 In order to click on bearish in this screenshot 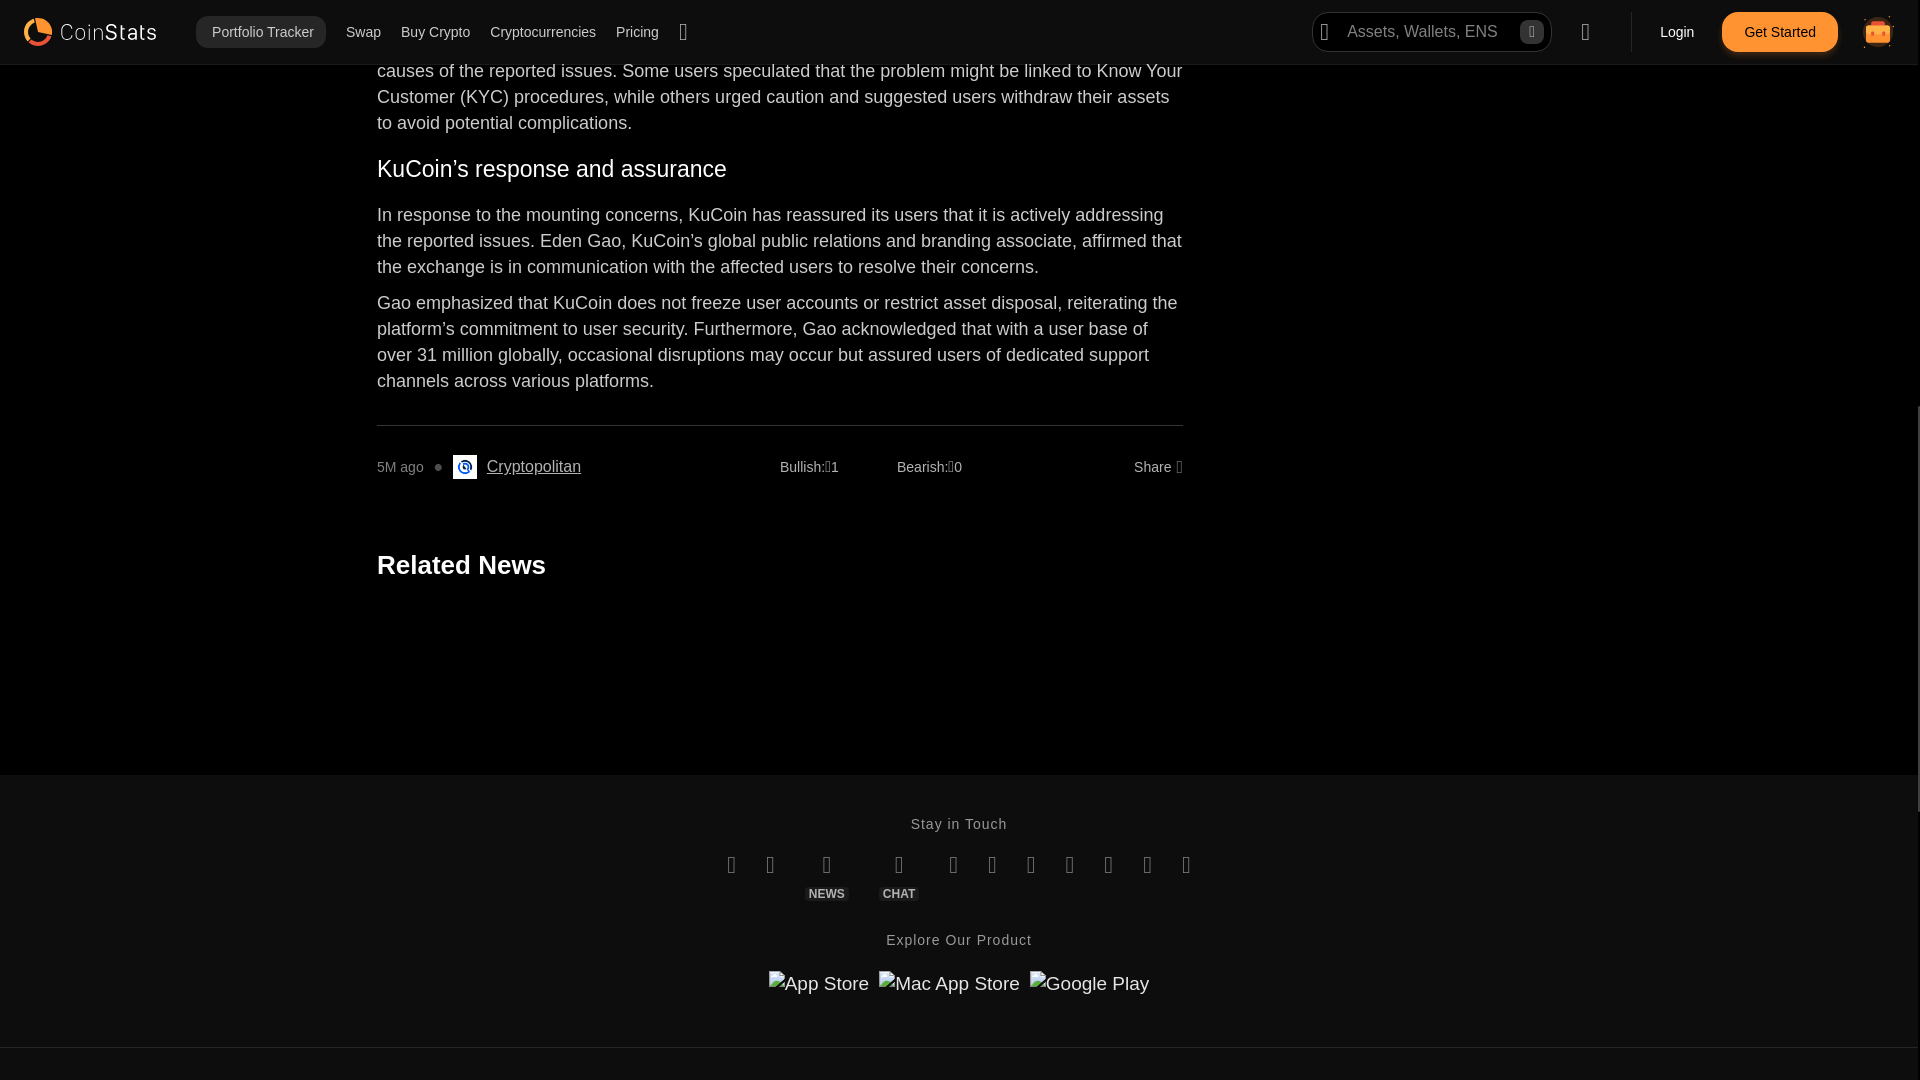, I will do `click(922, 466)`.